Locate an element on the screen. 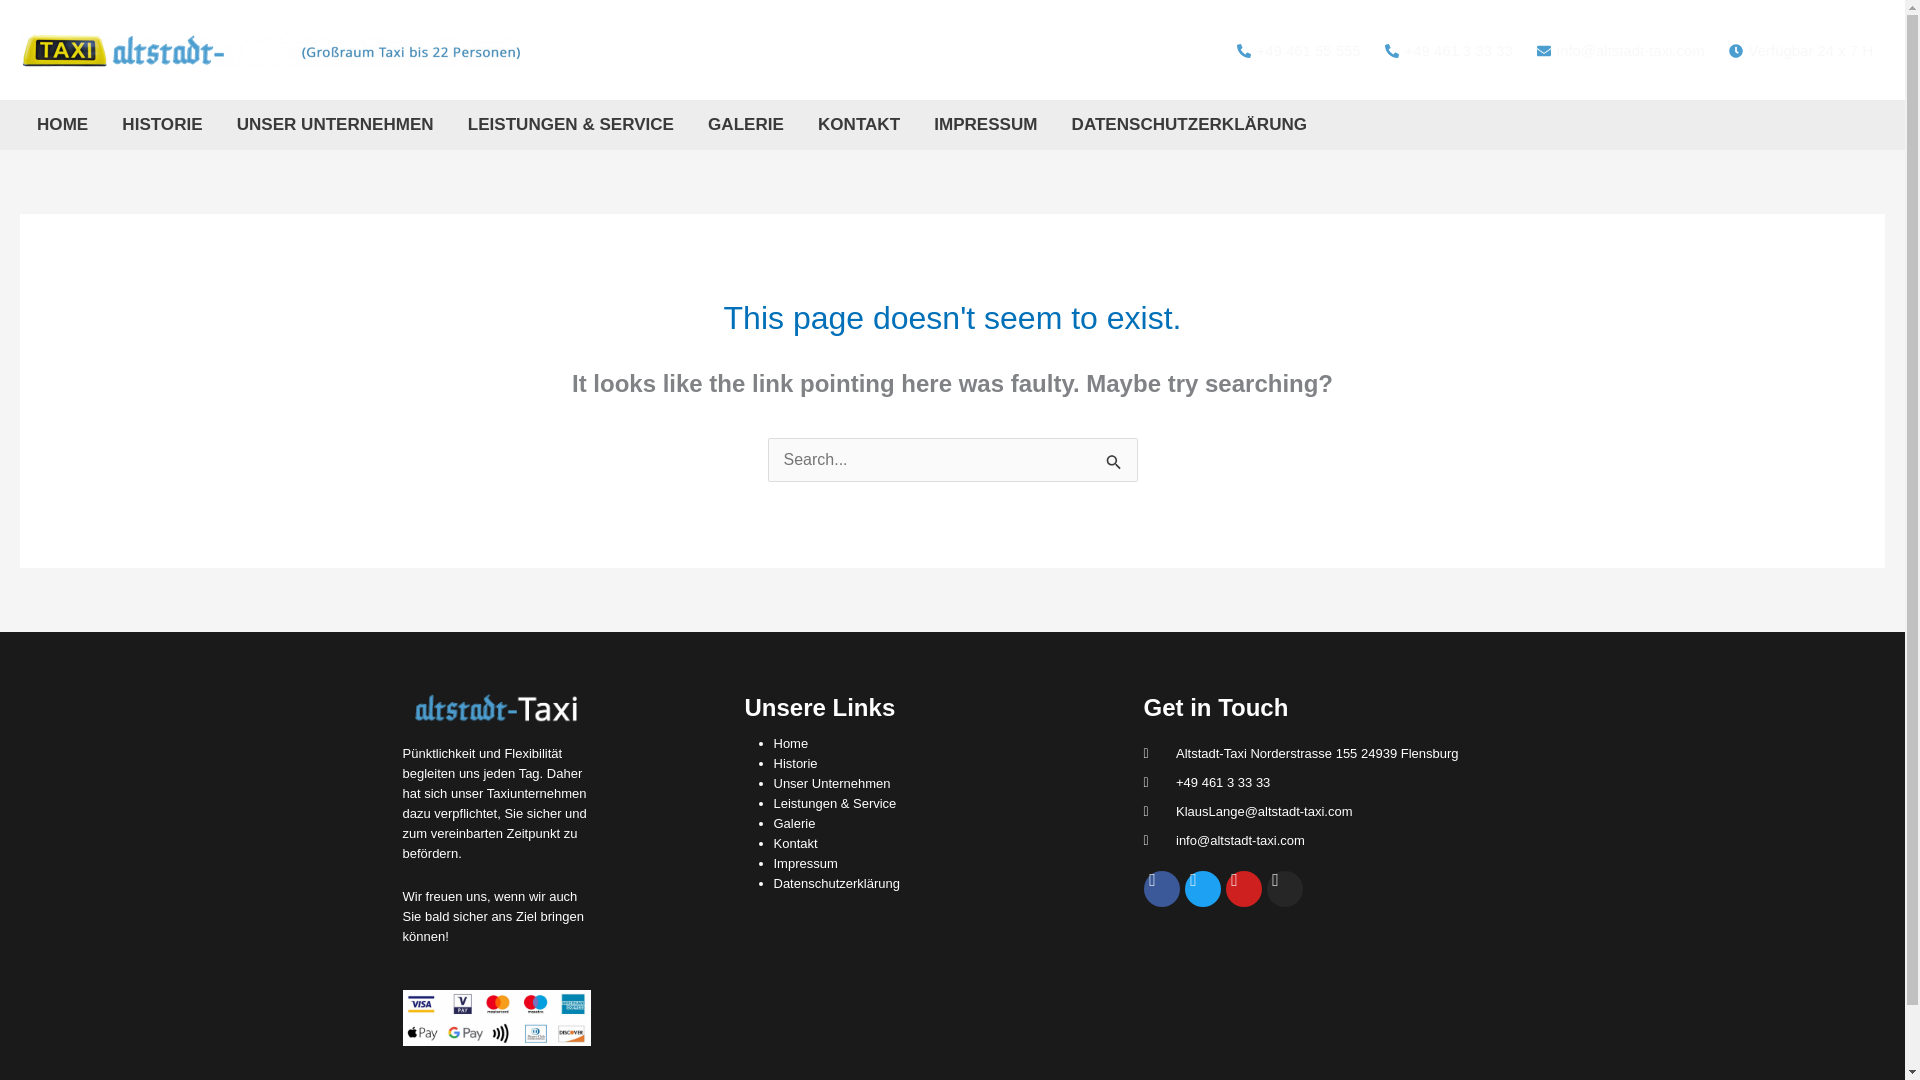 This screenshot has width=1920, height=1080. IMPRESSUM is located at coordinates (986, 125).